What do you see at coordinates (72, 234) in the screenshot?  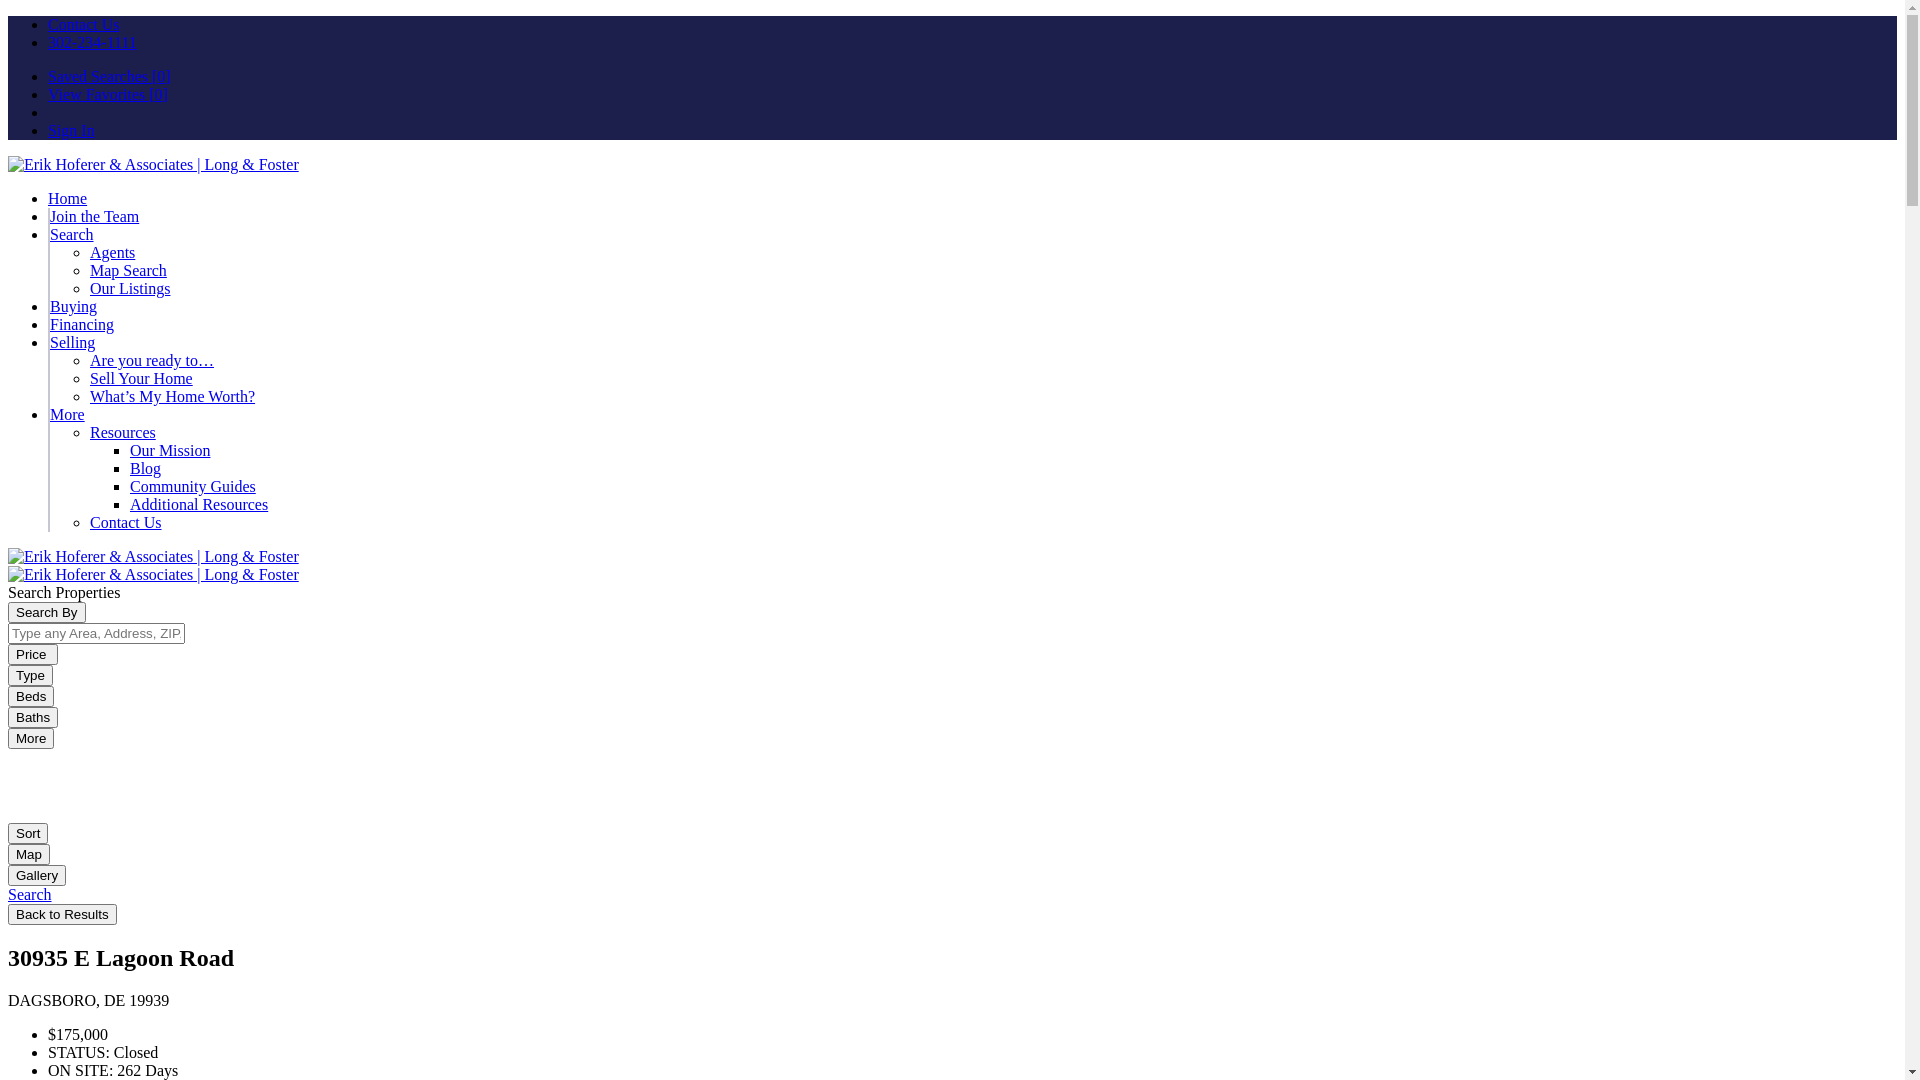 I see `Search` at bounding box center [72, 234].